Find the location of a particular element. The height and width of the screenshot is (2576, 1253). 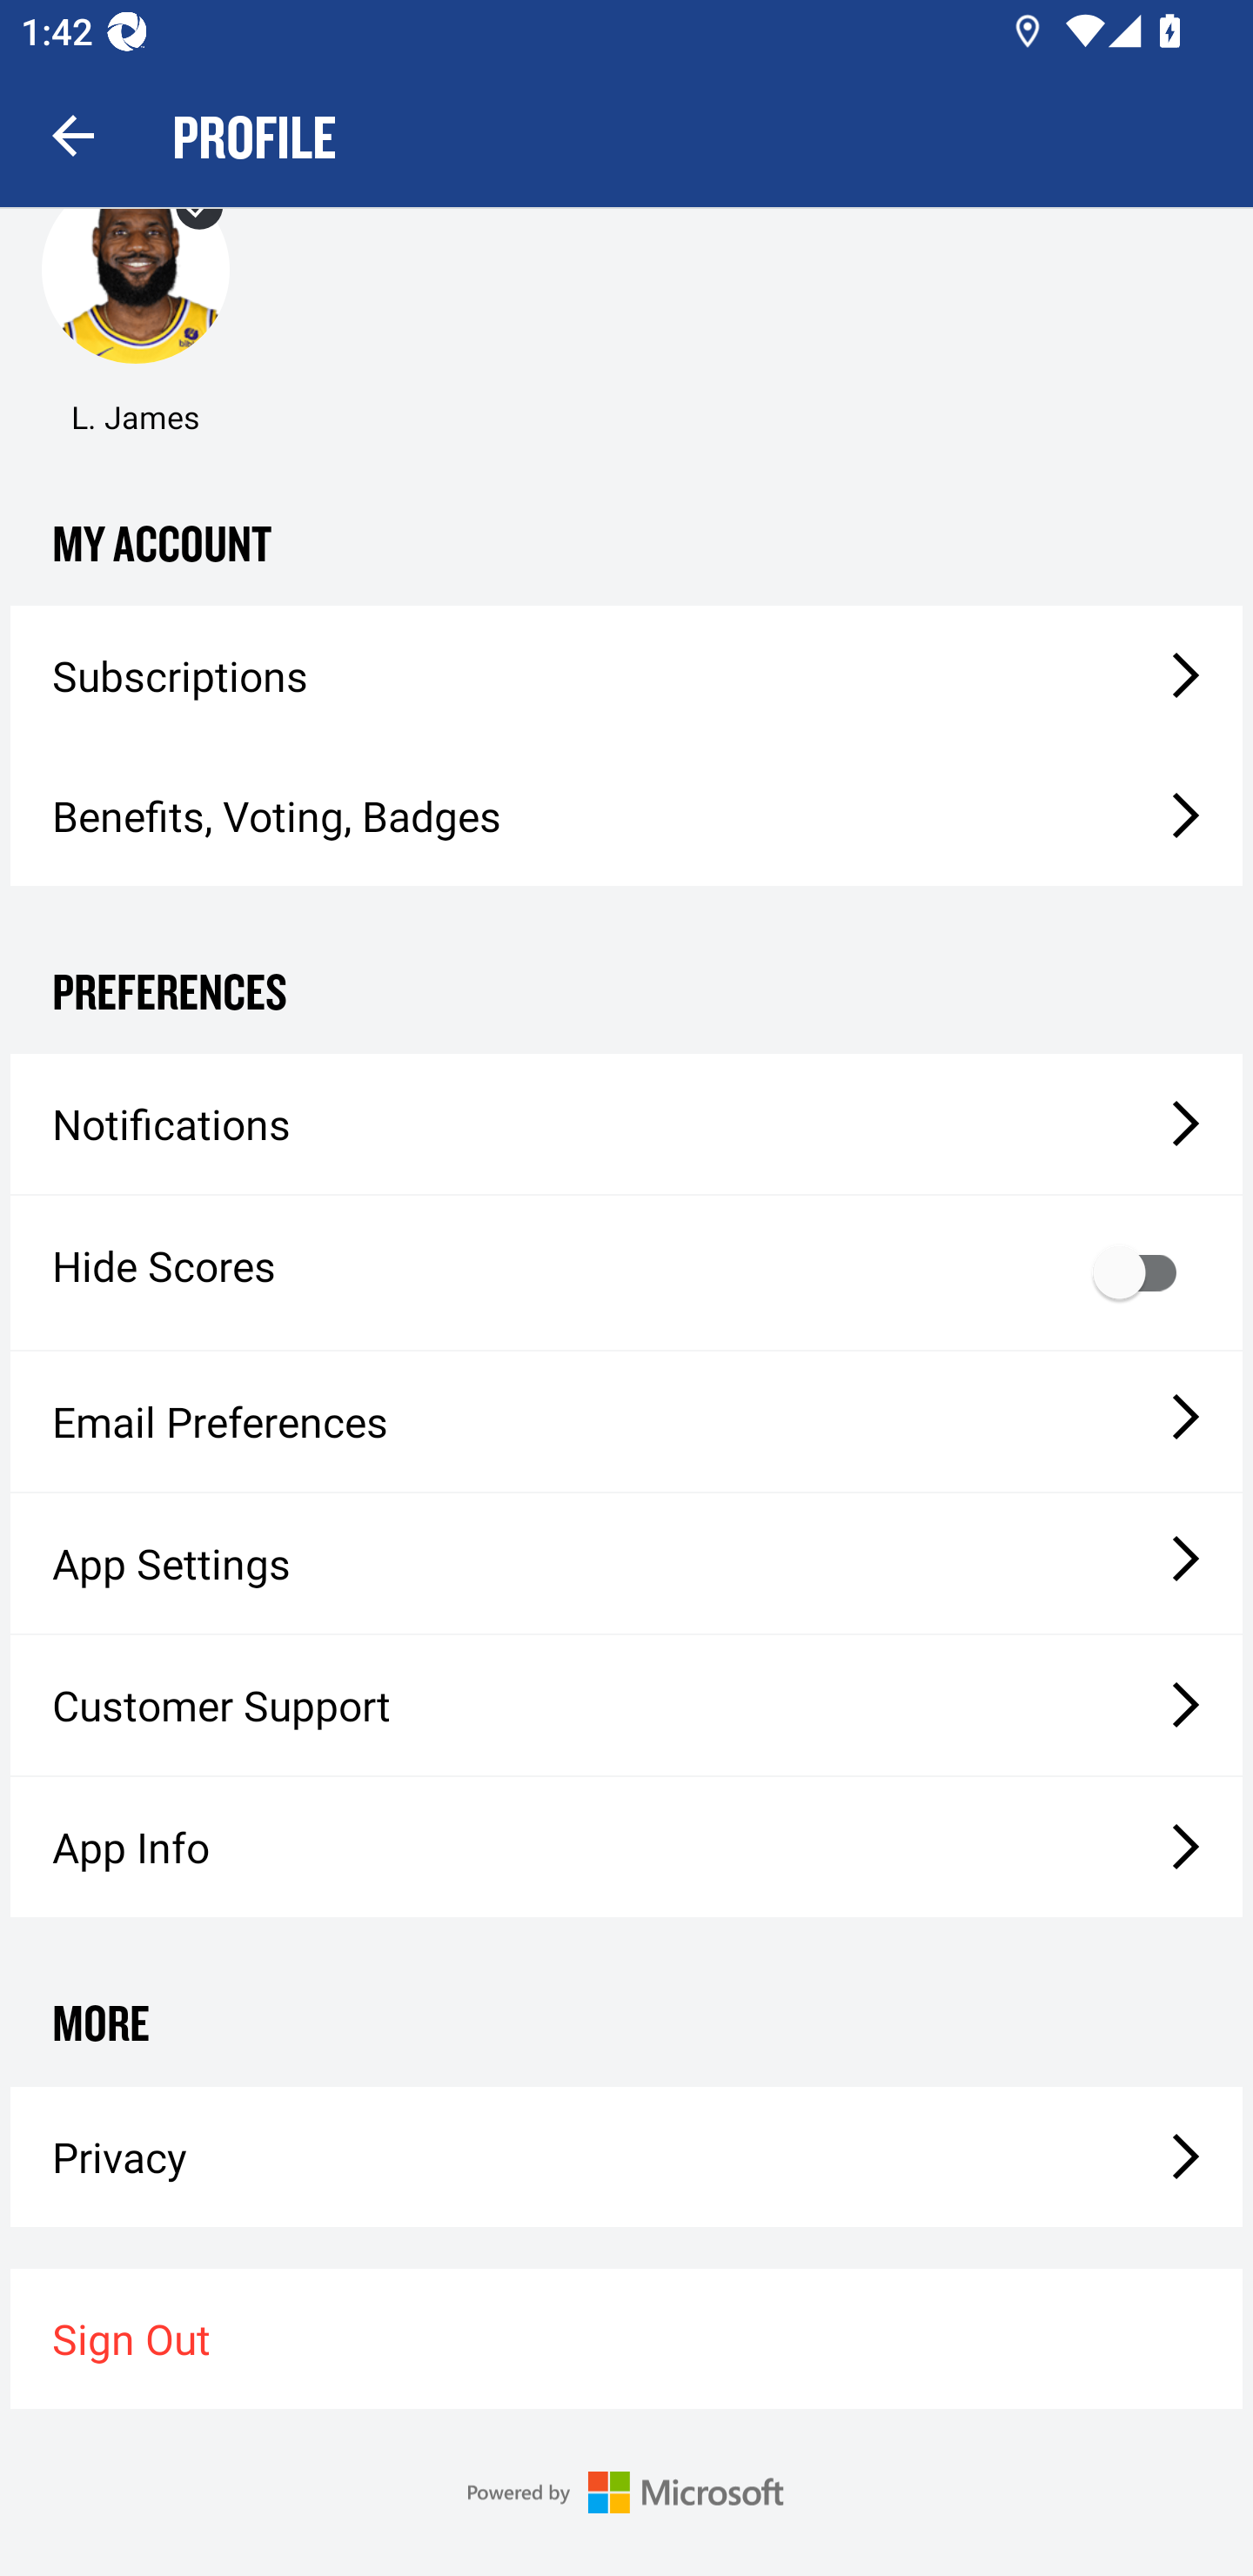

Hide Scores is located at coordinates (626, 1272).